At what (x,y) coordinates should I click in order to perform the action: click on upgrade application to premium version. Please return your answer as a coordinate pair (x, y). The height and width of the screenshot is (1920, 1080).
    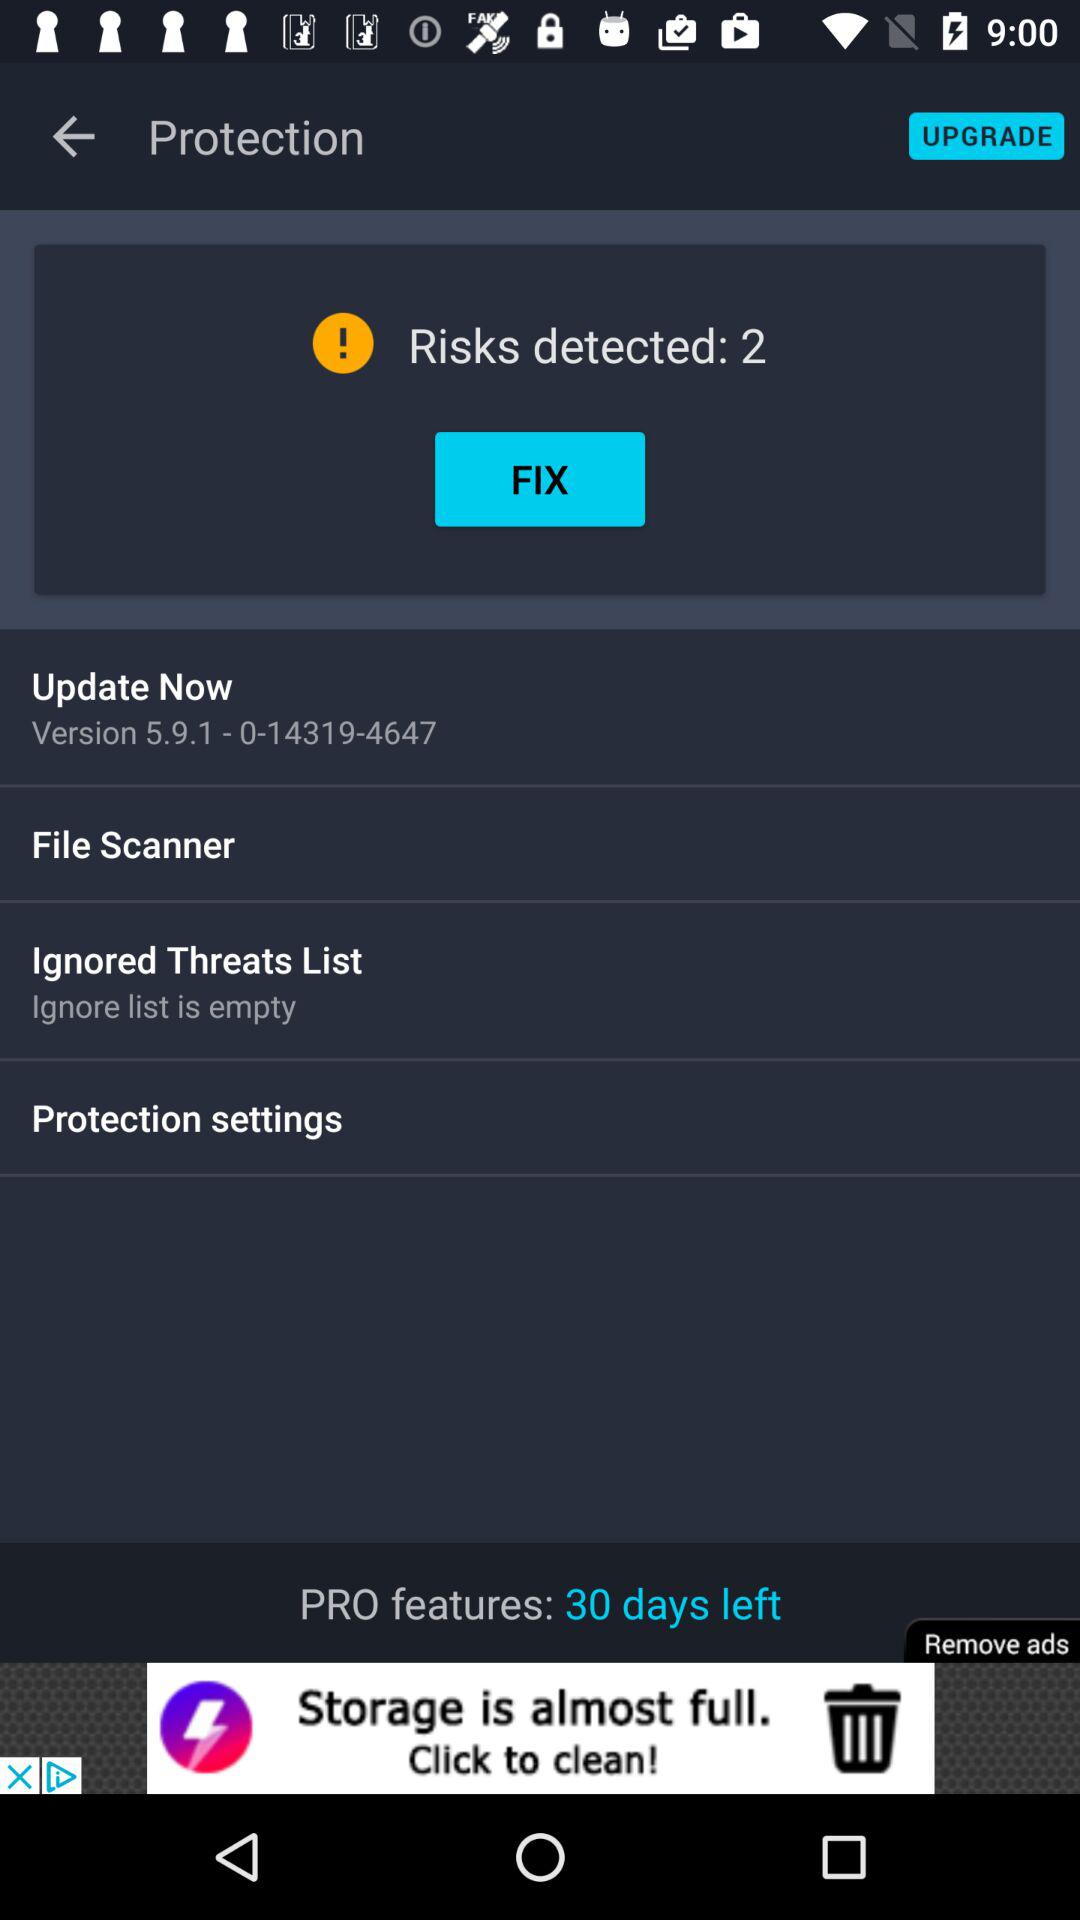
    Looking at the image, I should click on (986, 136).